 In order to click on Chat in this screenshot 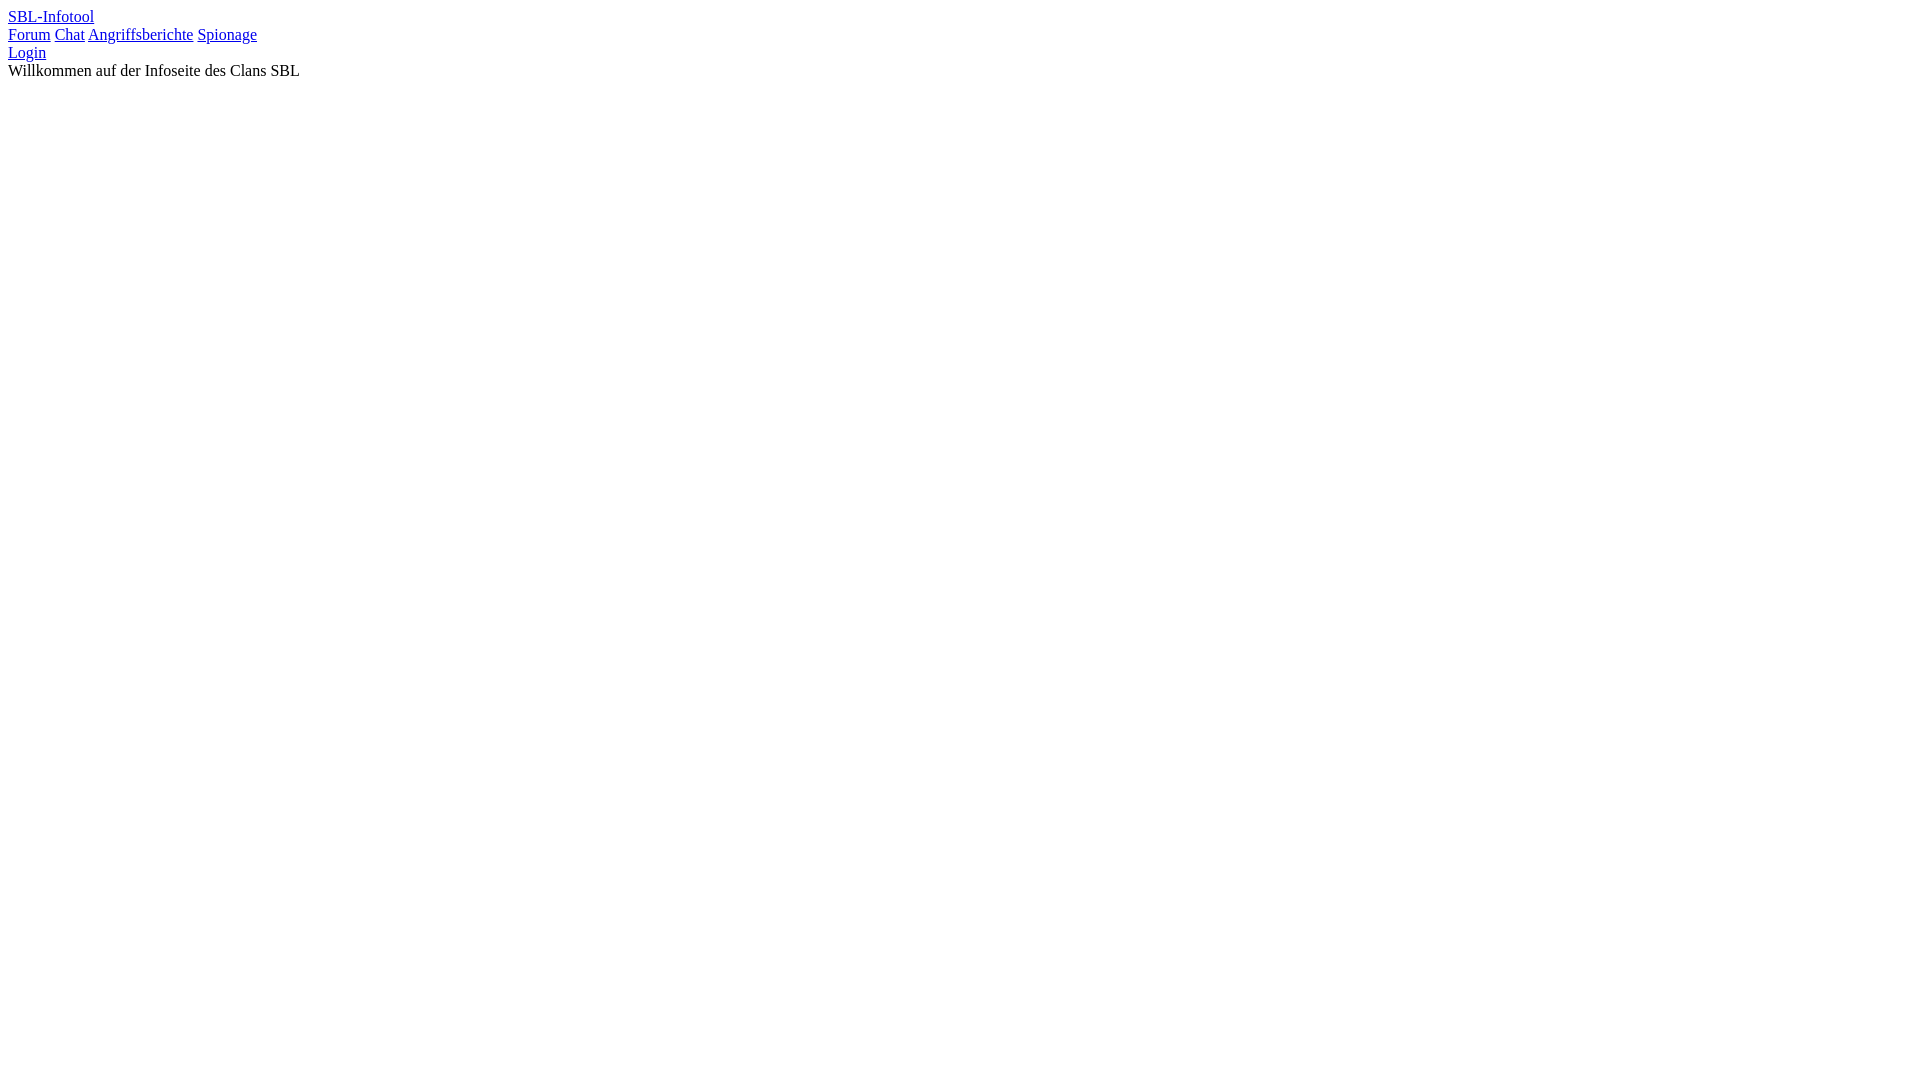, I will do `click(70, 34)`.